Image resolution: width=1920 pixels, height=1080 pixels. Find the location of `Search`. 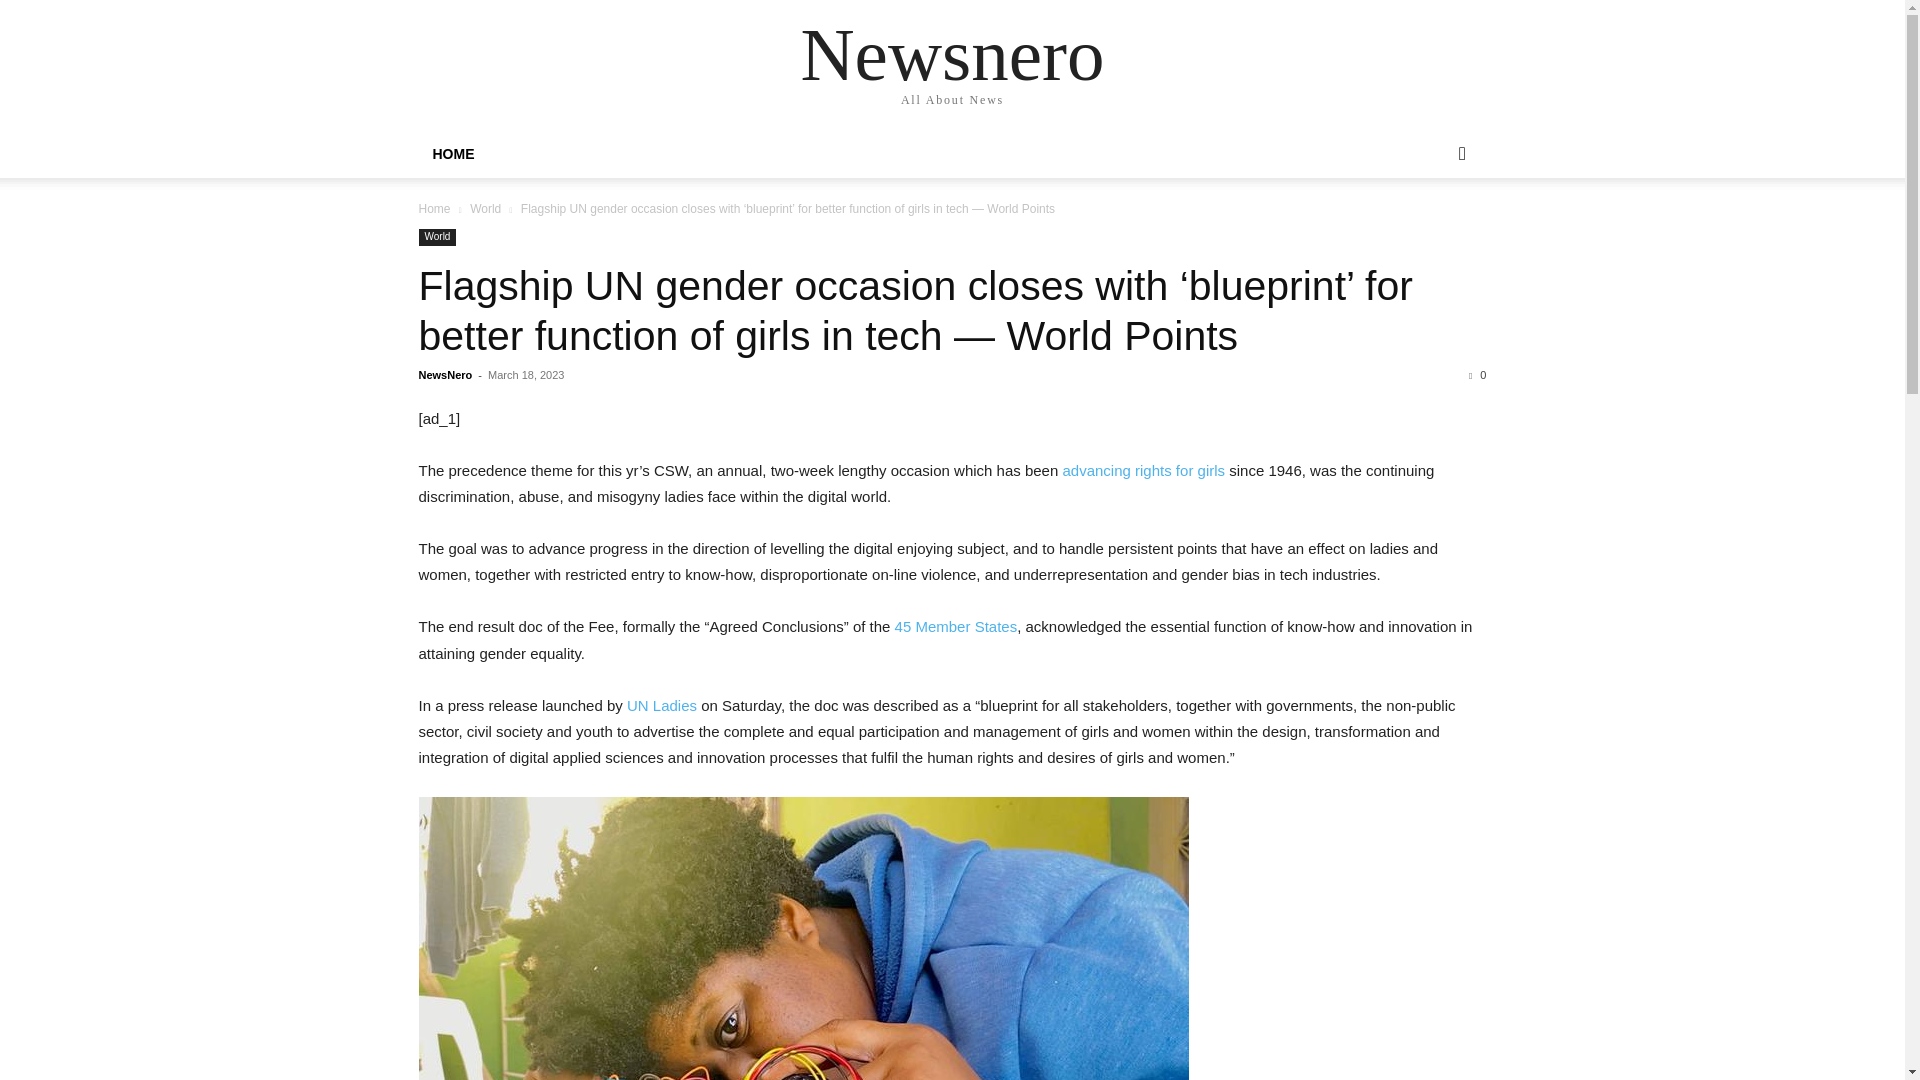

Search is located at coordinates (1430, 234).